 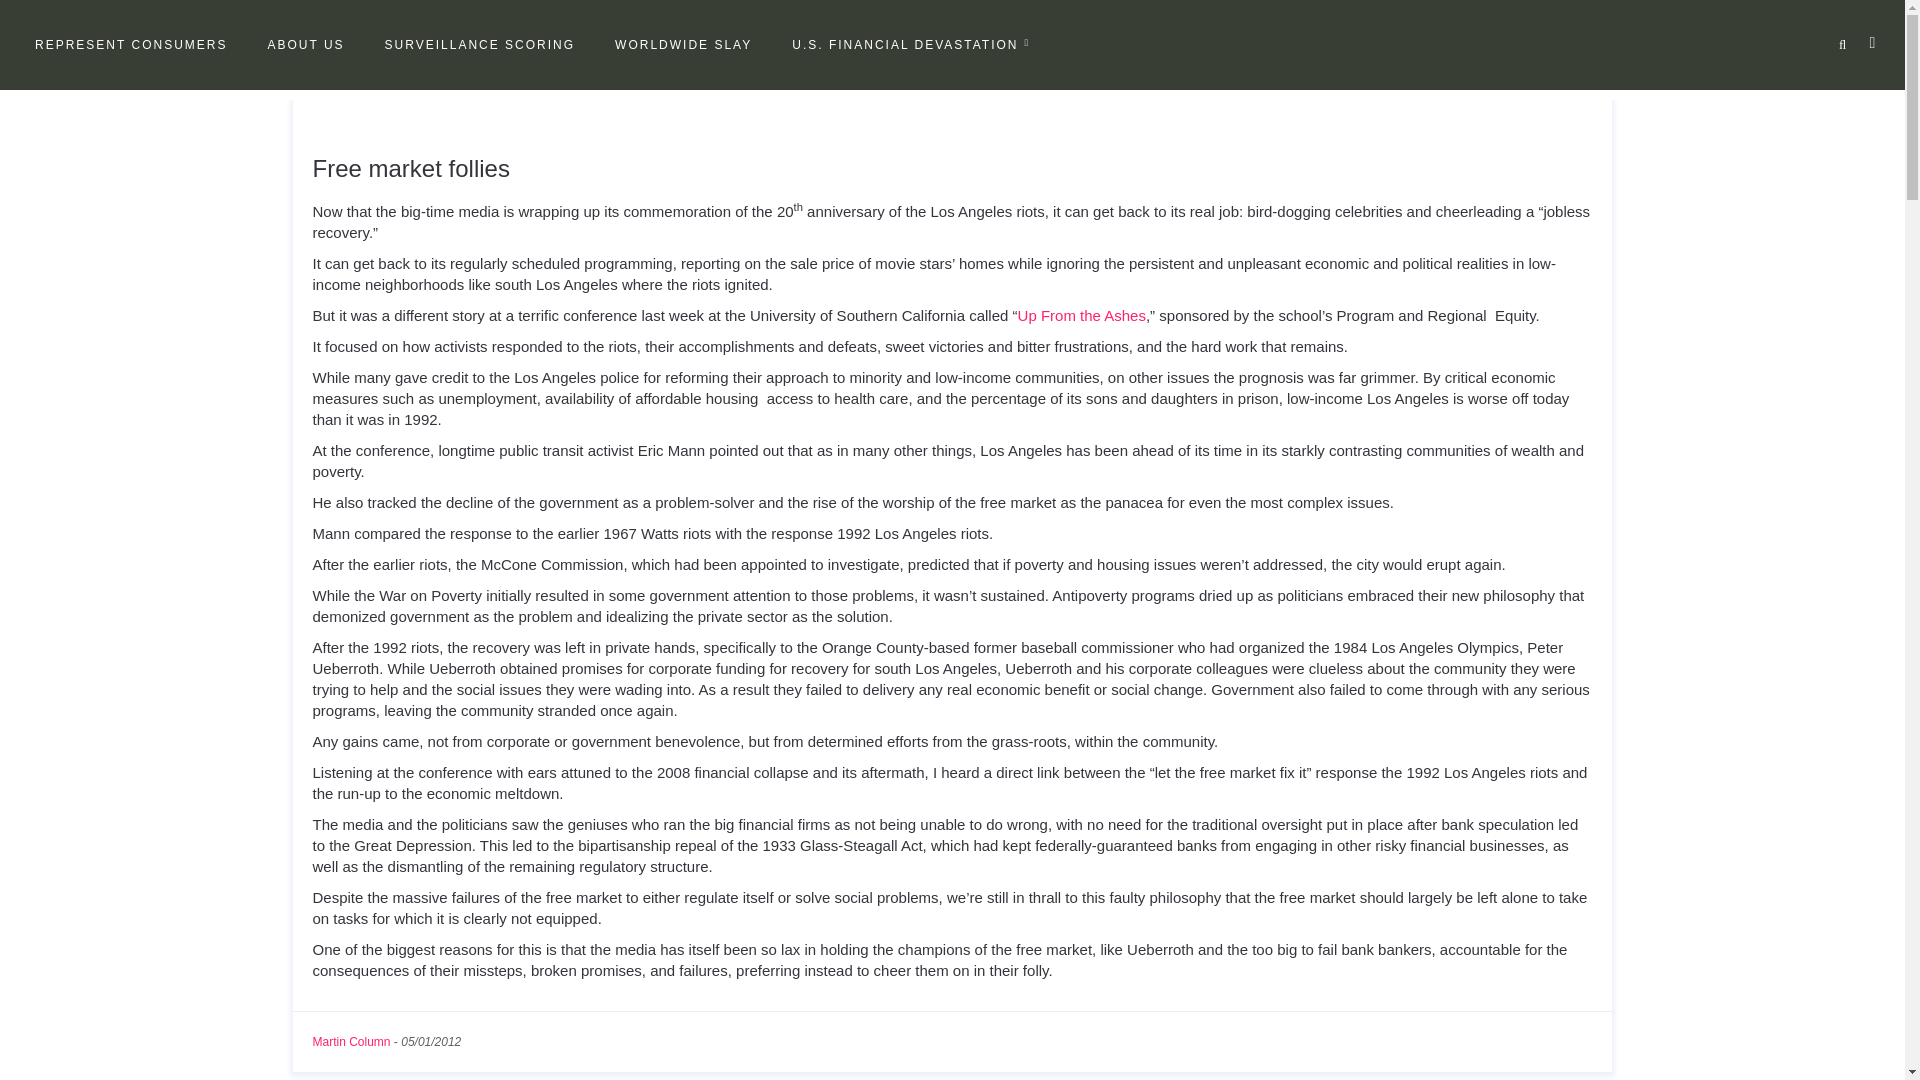 I want to click on U.S. FINANCIAL DEVASTATION, so click(x=910, y=45).